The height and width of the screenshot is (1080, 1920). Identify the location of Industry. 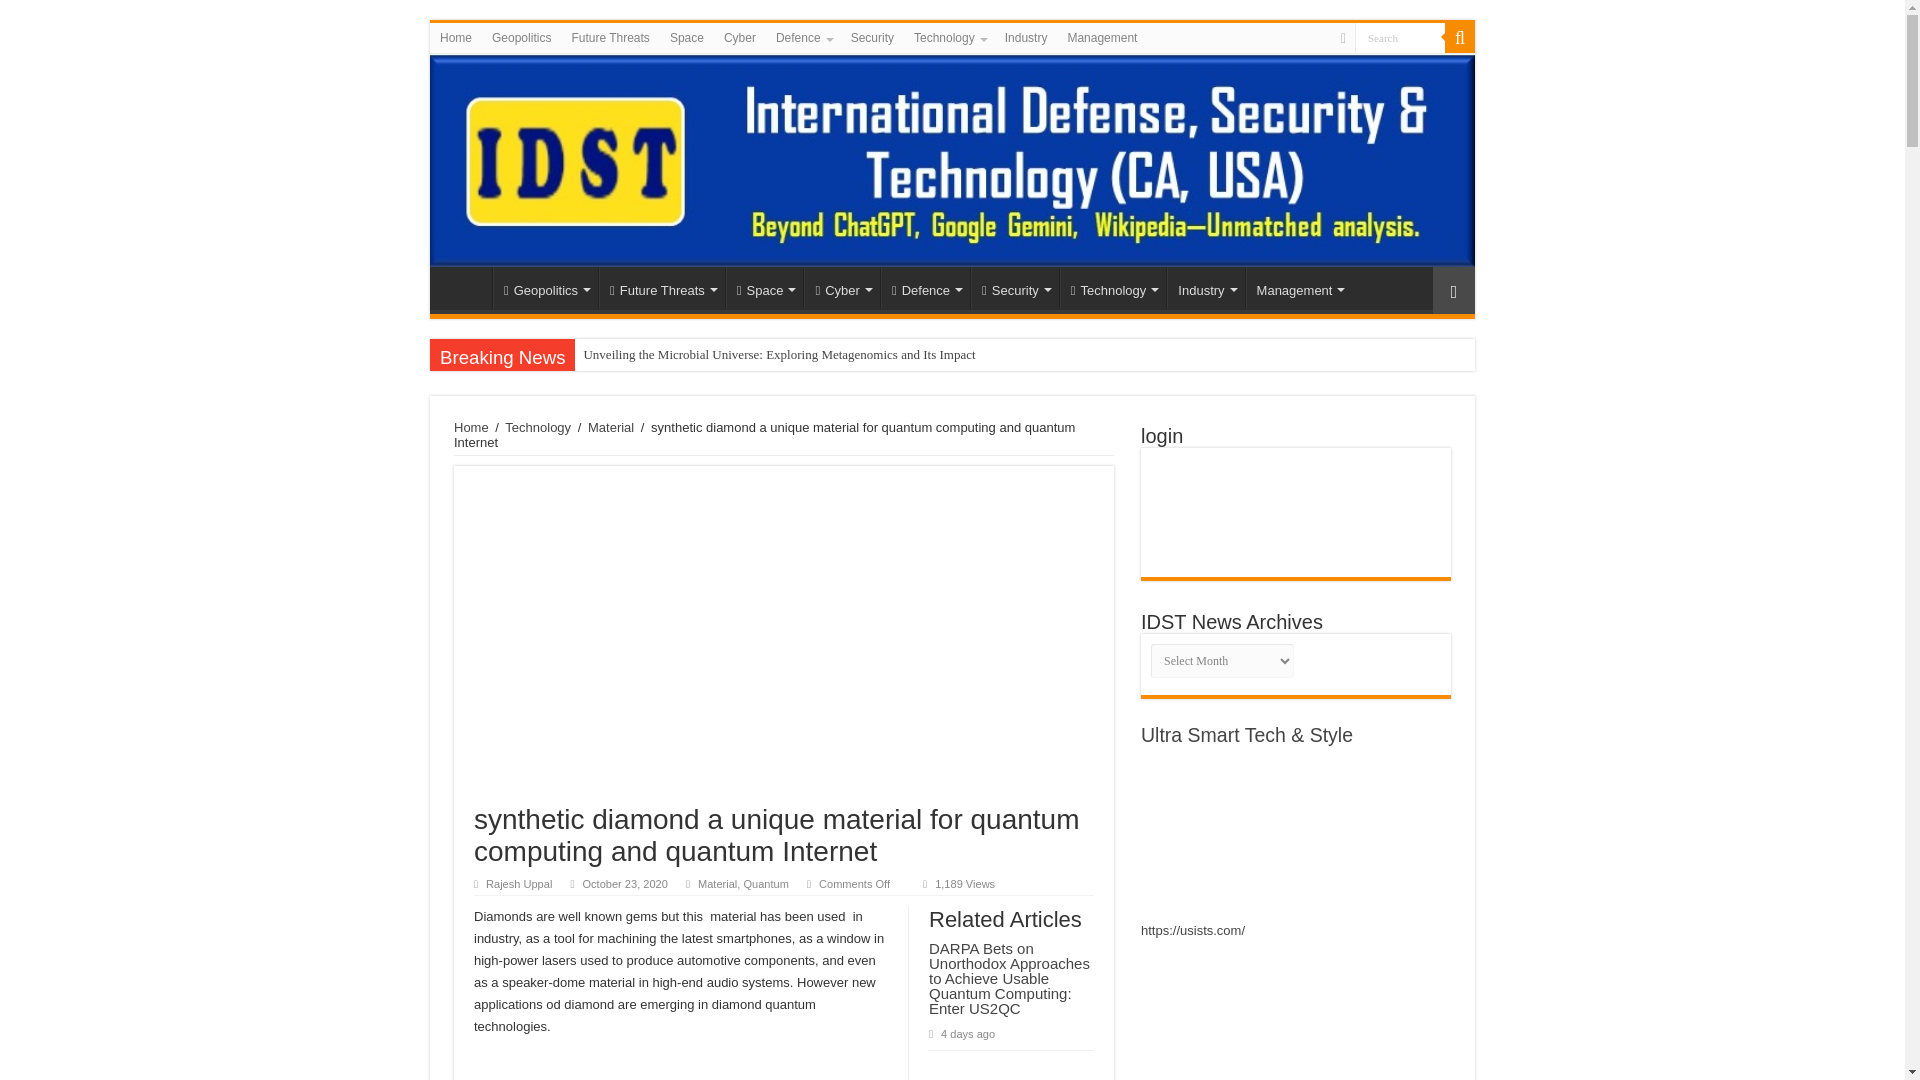
(1026, 37).